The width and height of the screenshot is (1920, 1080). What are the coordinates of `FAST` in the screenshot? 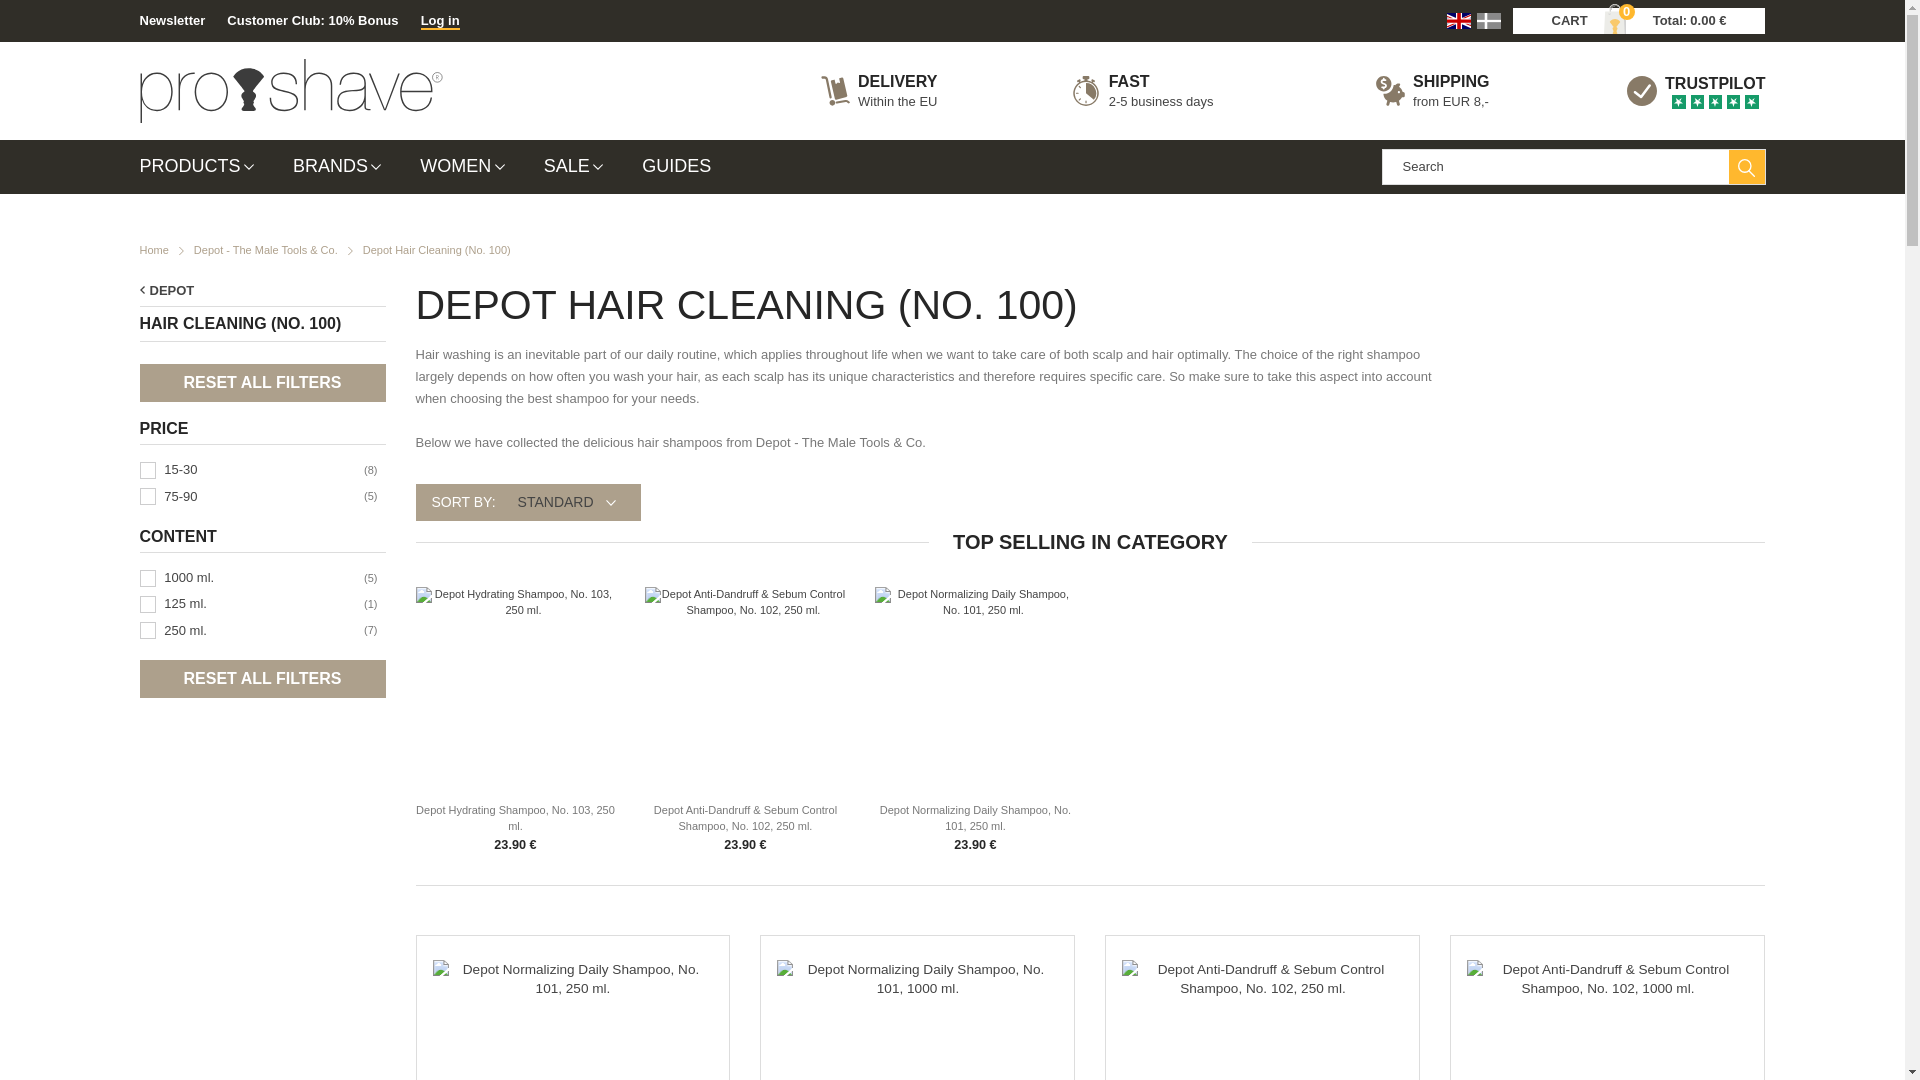 It's located at (1161, 82).